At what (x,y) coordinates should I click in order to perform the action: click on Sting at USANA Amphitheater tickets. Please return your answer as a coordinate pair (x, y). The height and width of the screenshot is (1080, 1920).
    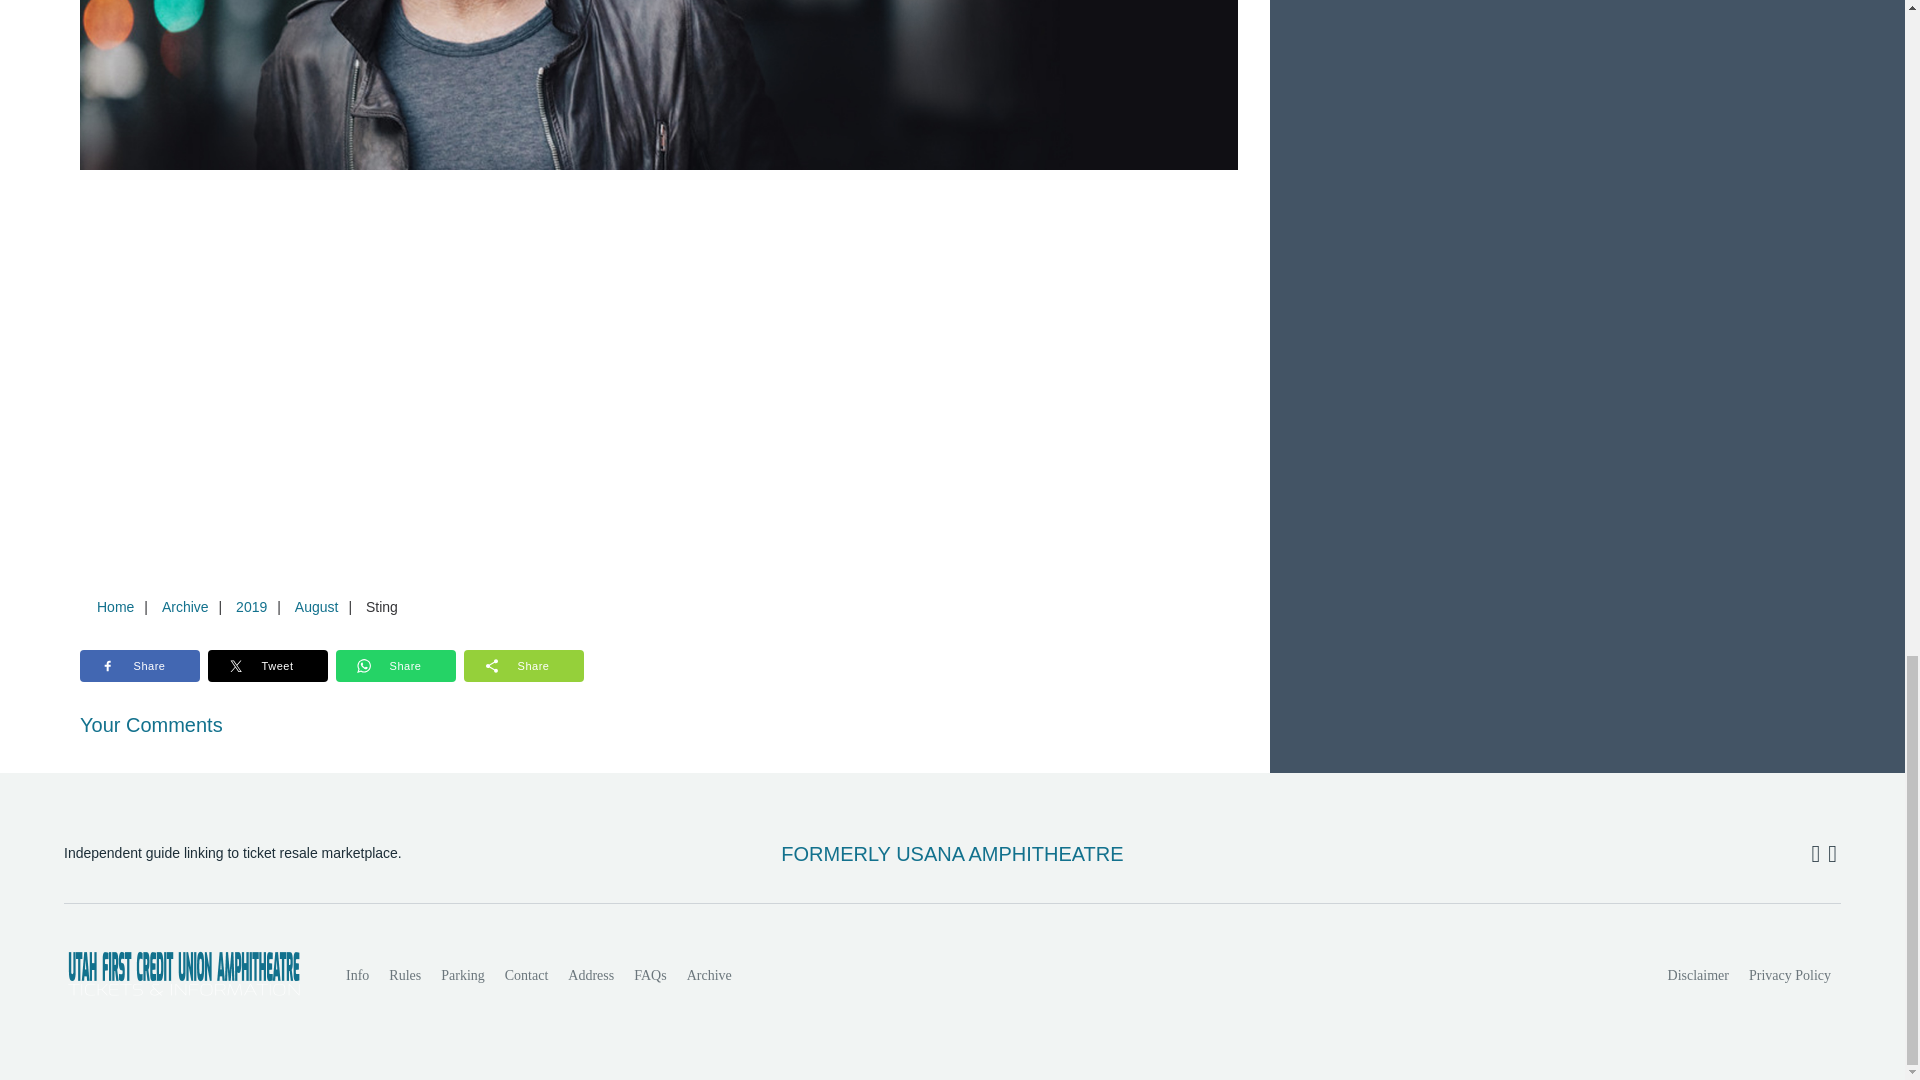
    Looking at the image, I should click on (659, 84).